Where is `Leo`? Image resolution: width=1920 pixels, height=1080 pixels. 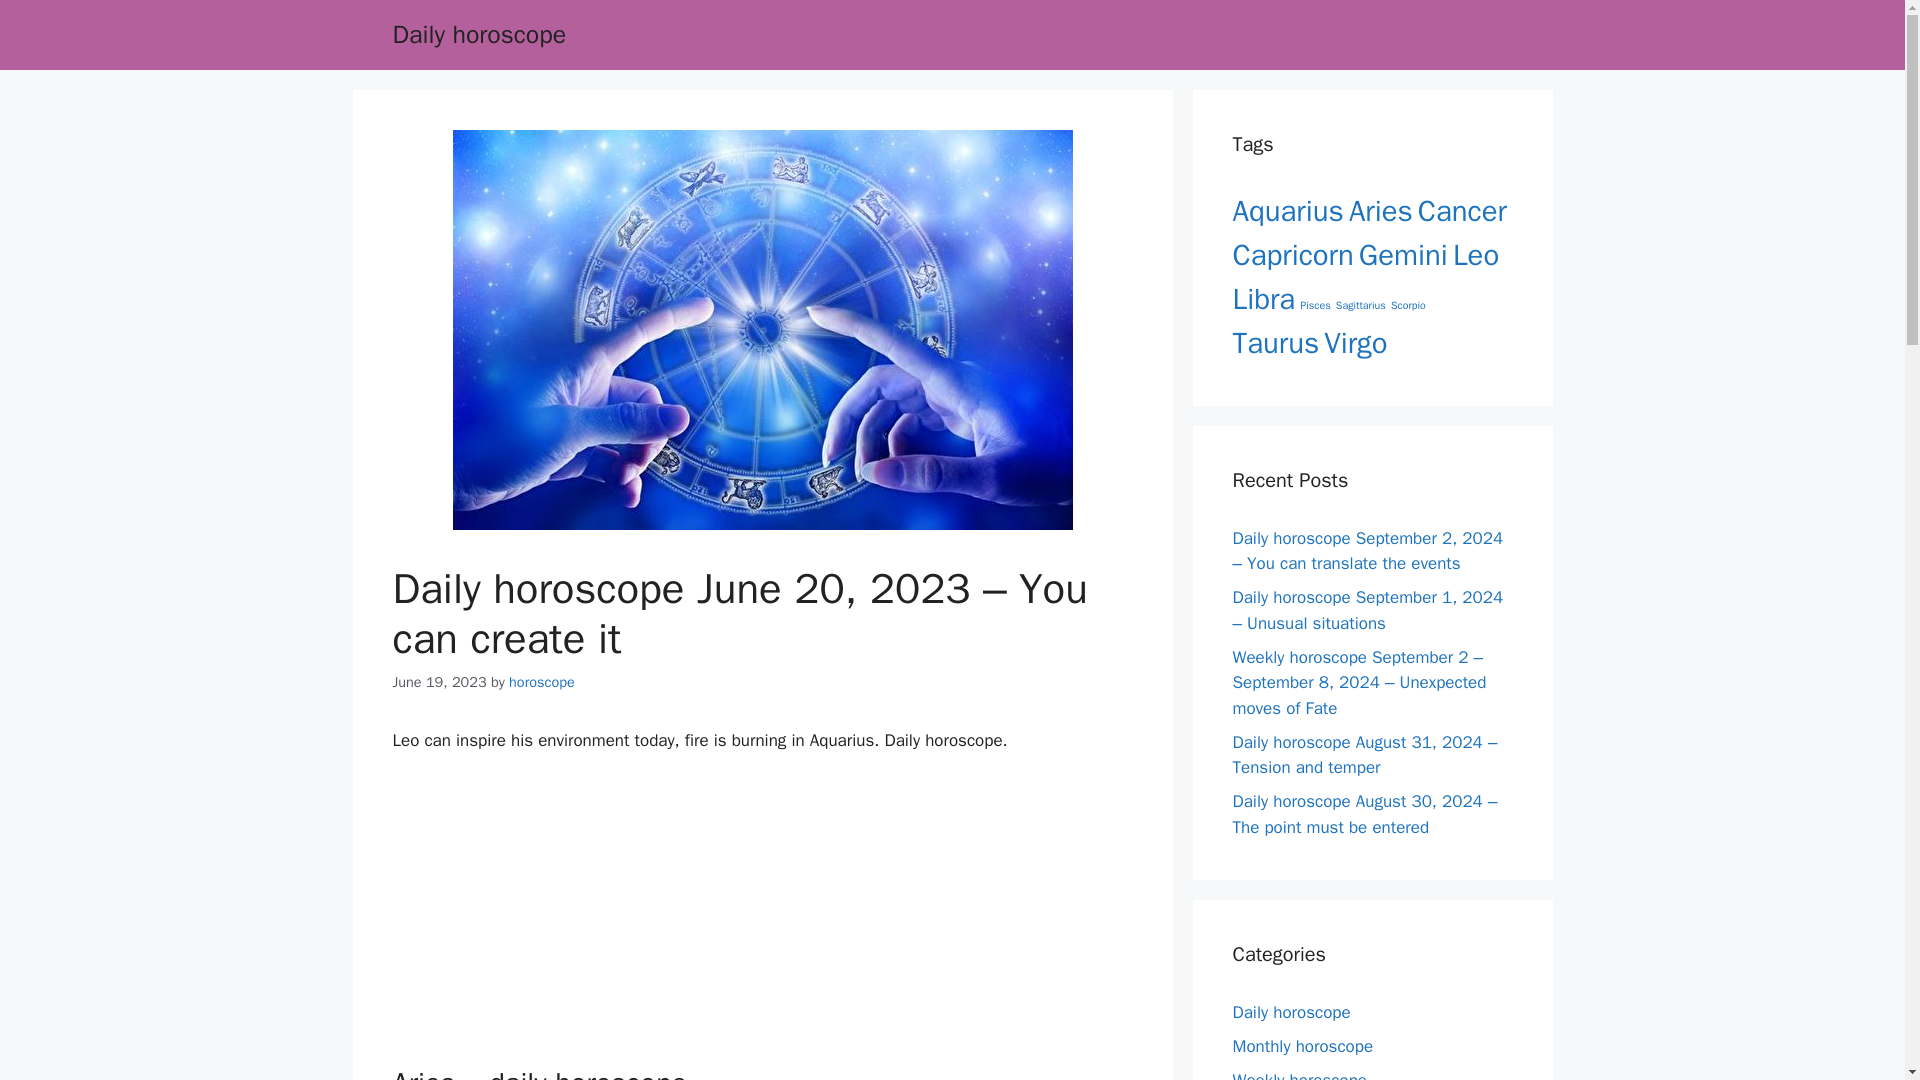
Leo is located at coordinates (1476, 255).